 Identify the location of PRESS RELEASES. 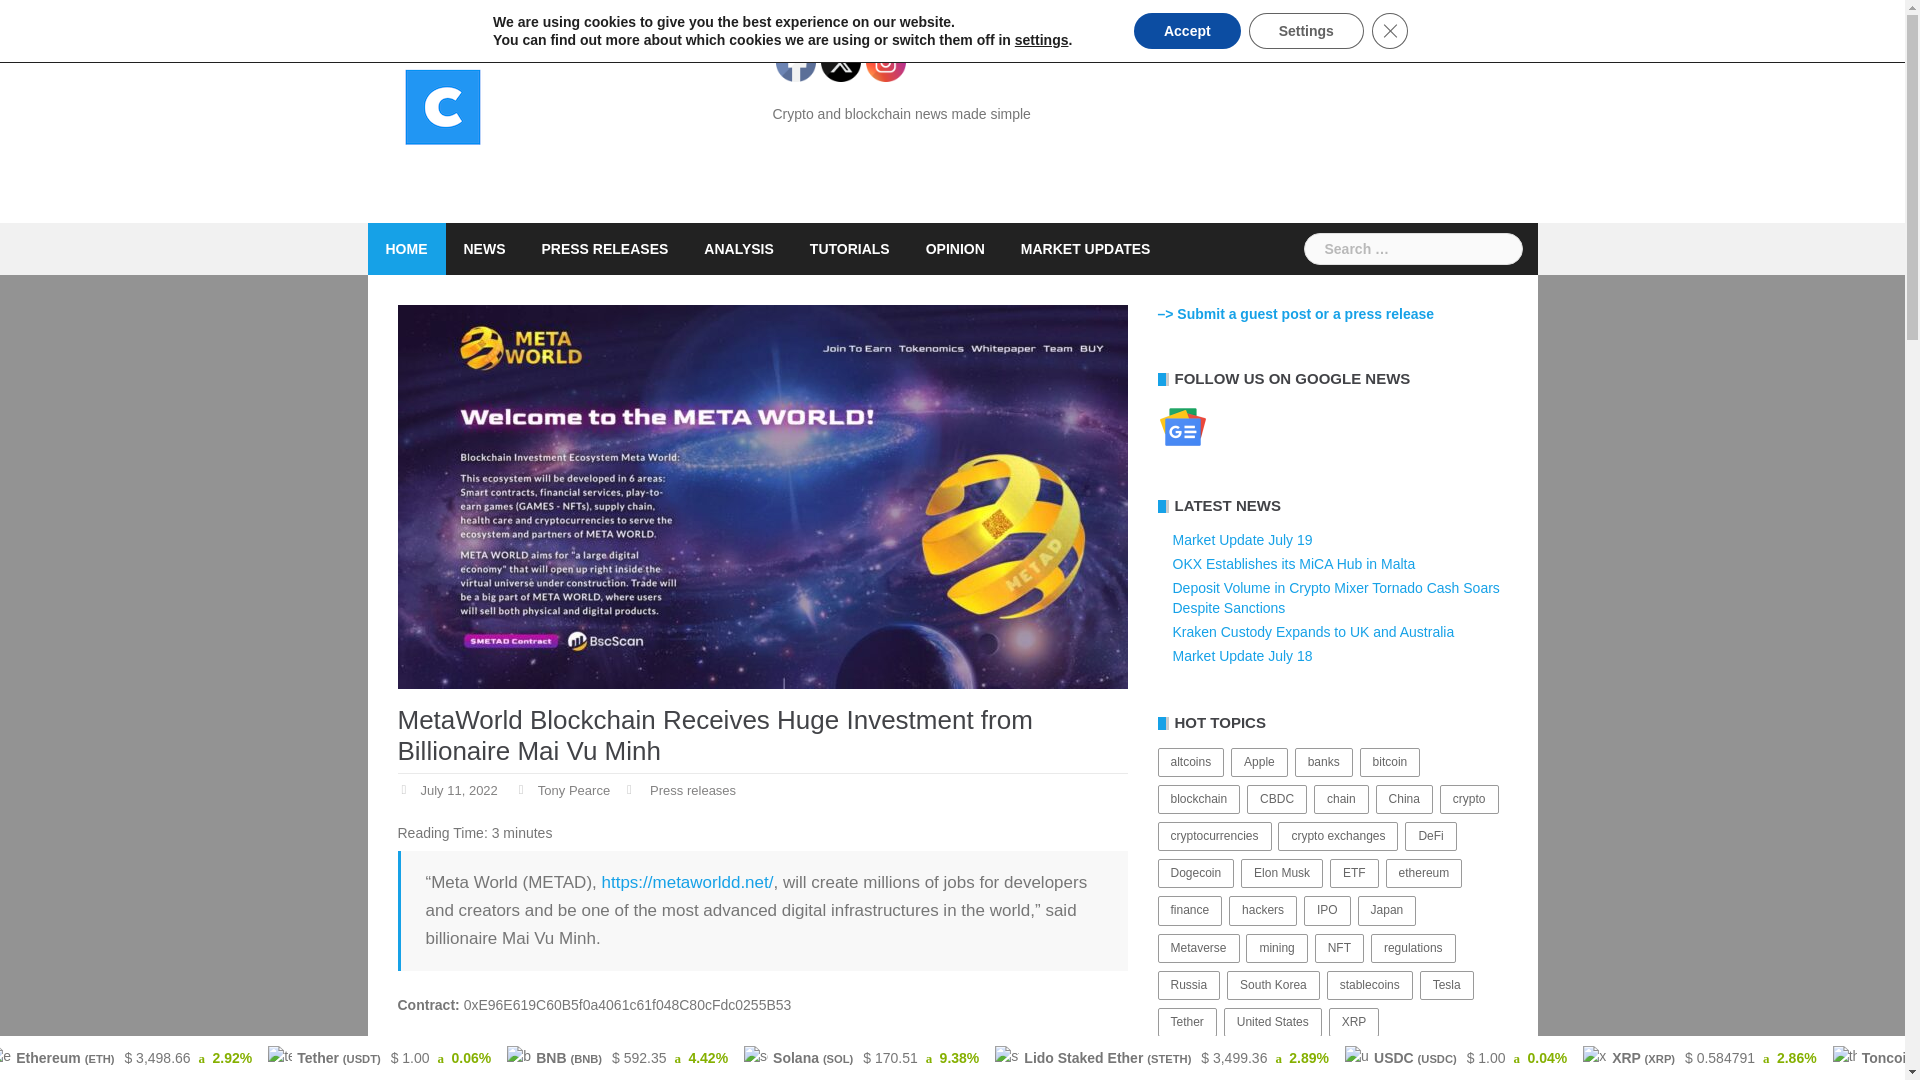
(604, 248).